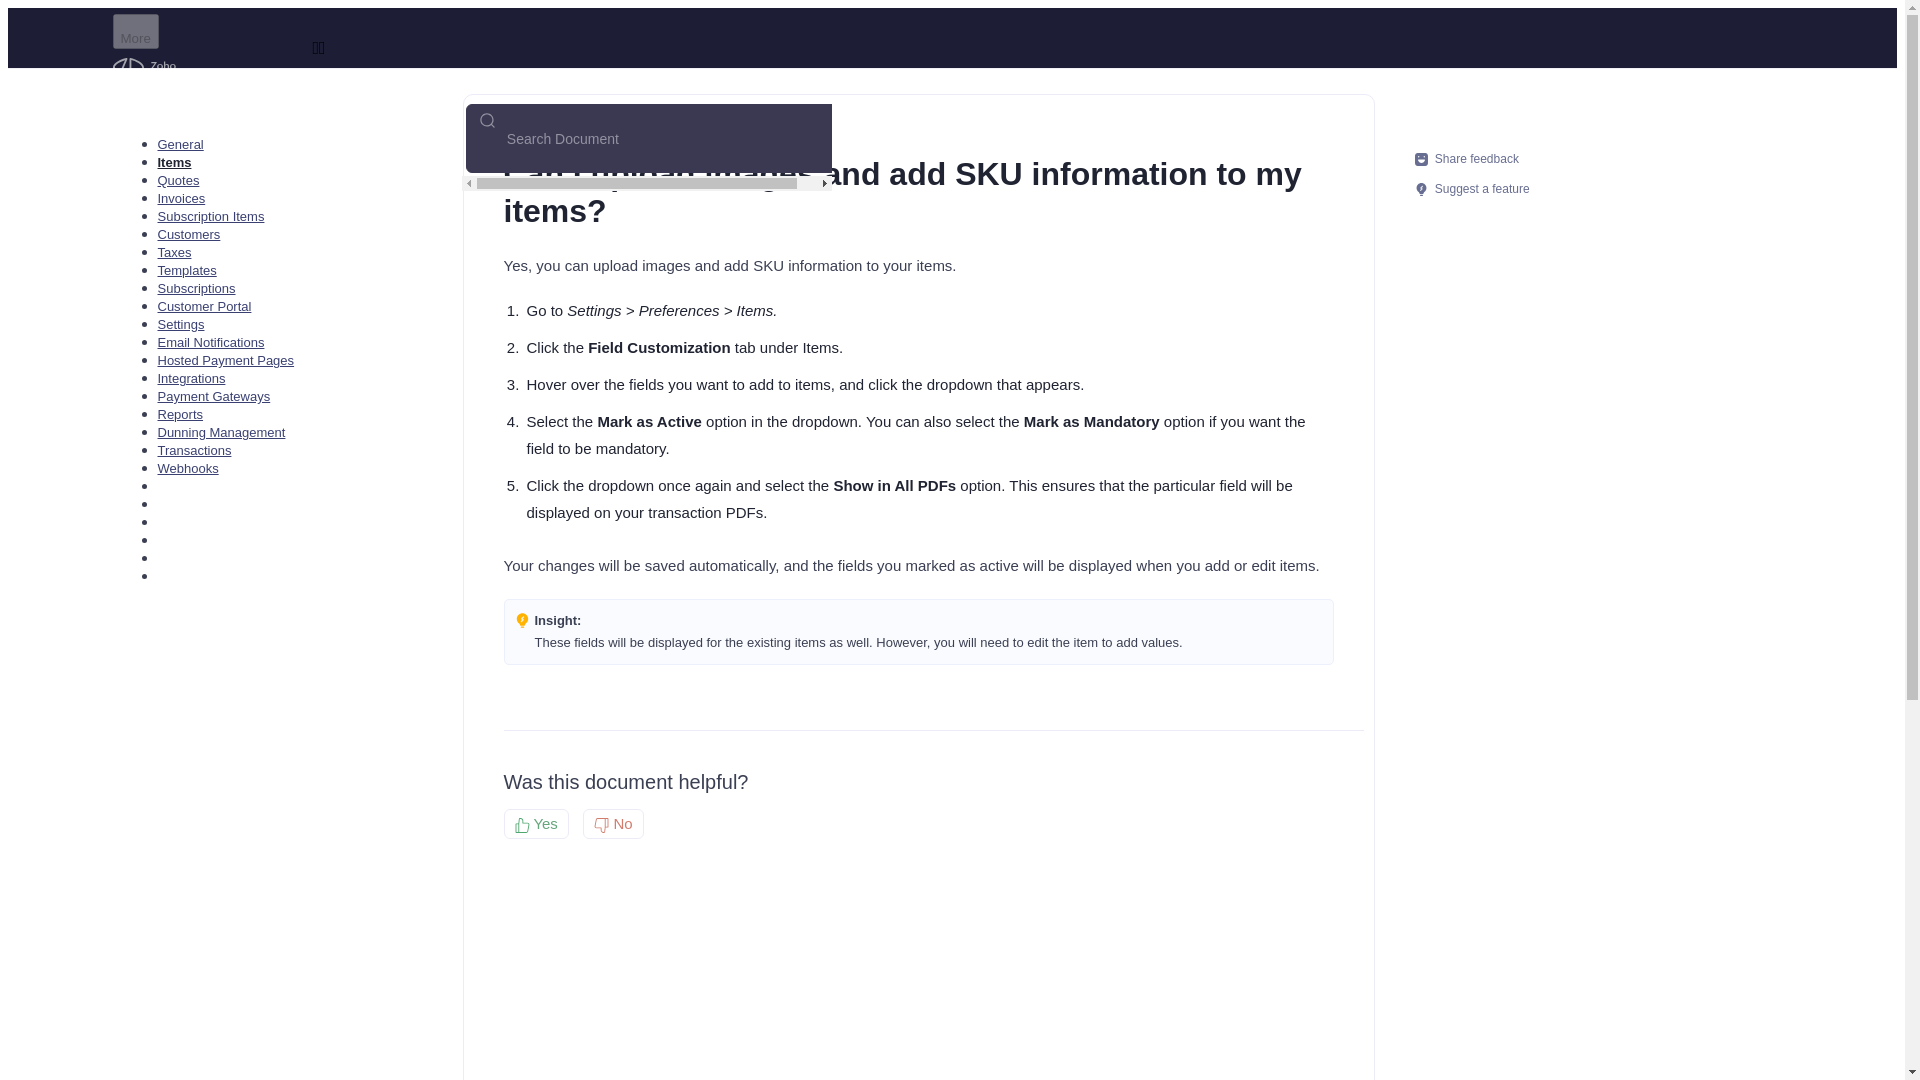  Describe the element at coordinates (178, 180) in the screenshot. I see `Quotes` at that location.